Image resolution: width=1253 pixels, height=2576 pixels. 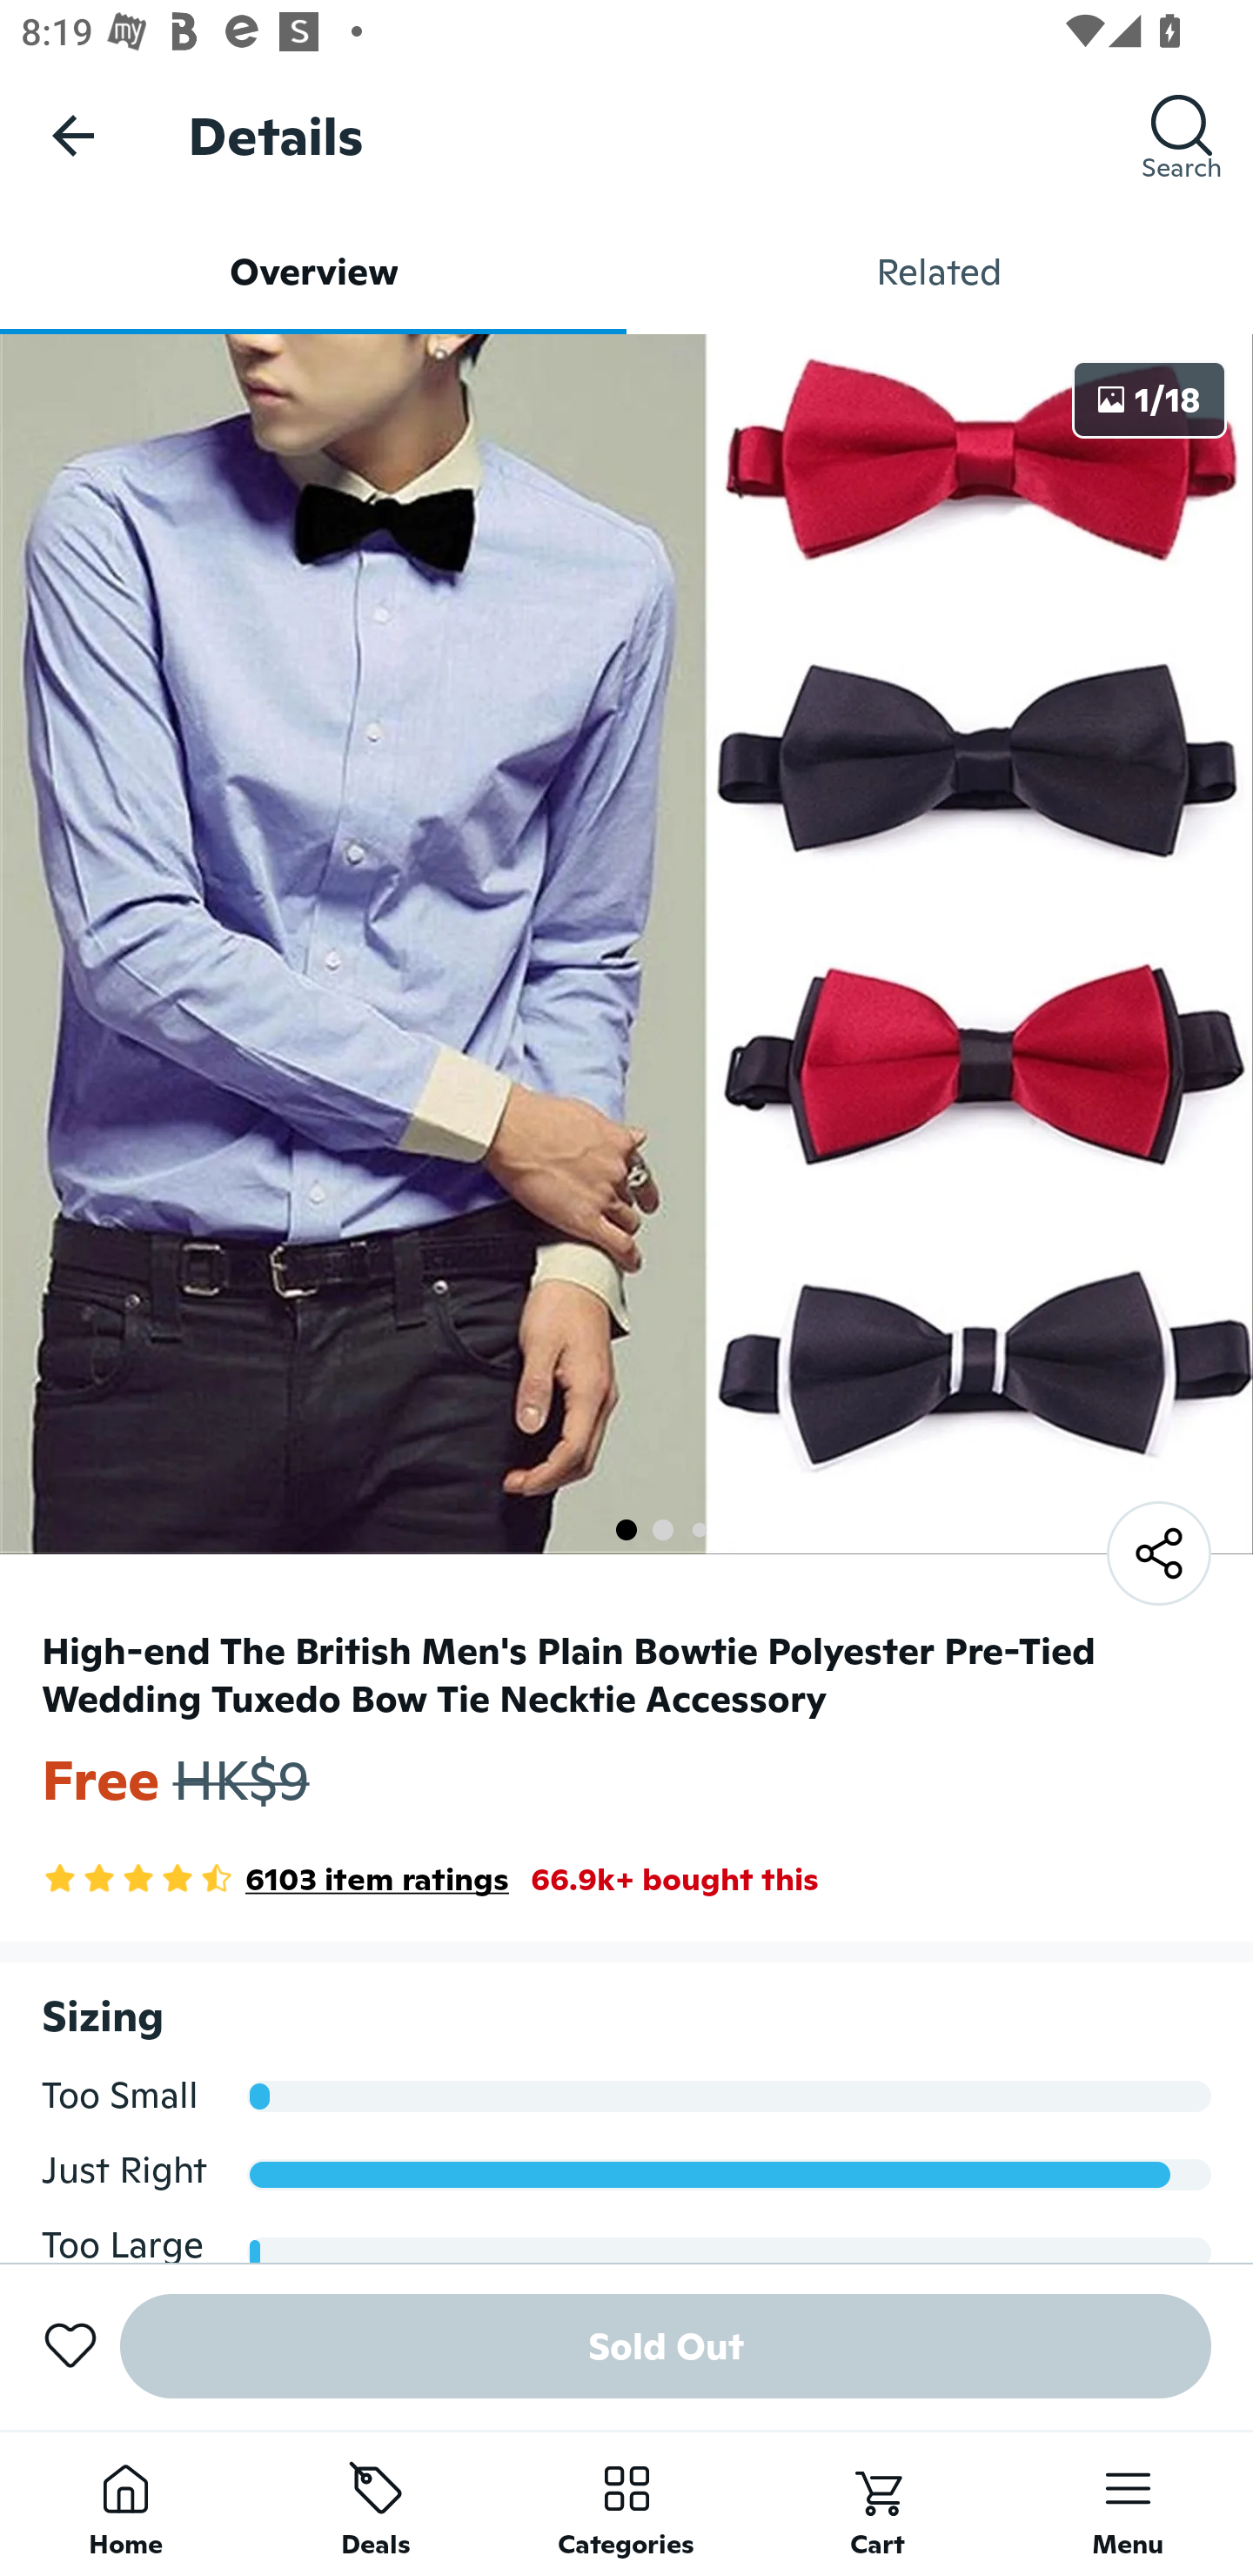 What do you see at coordinates (626, 2503) in the screenshot?
I see `Categories` at bounding box center [626, 2503].